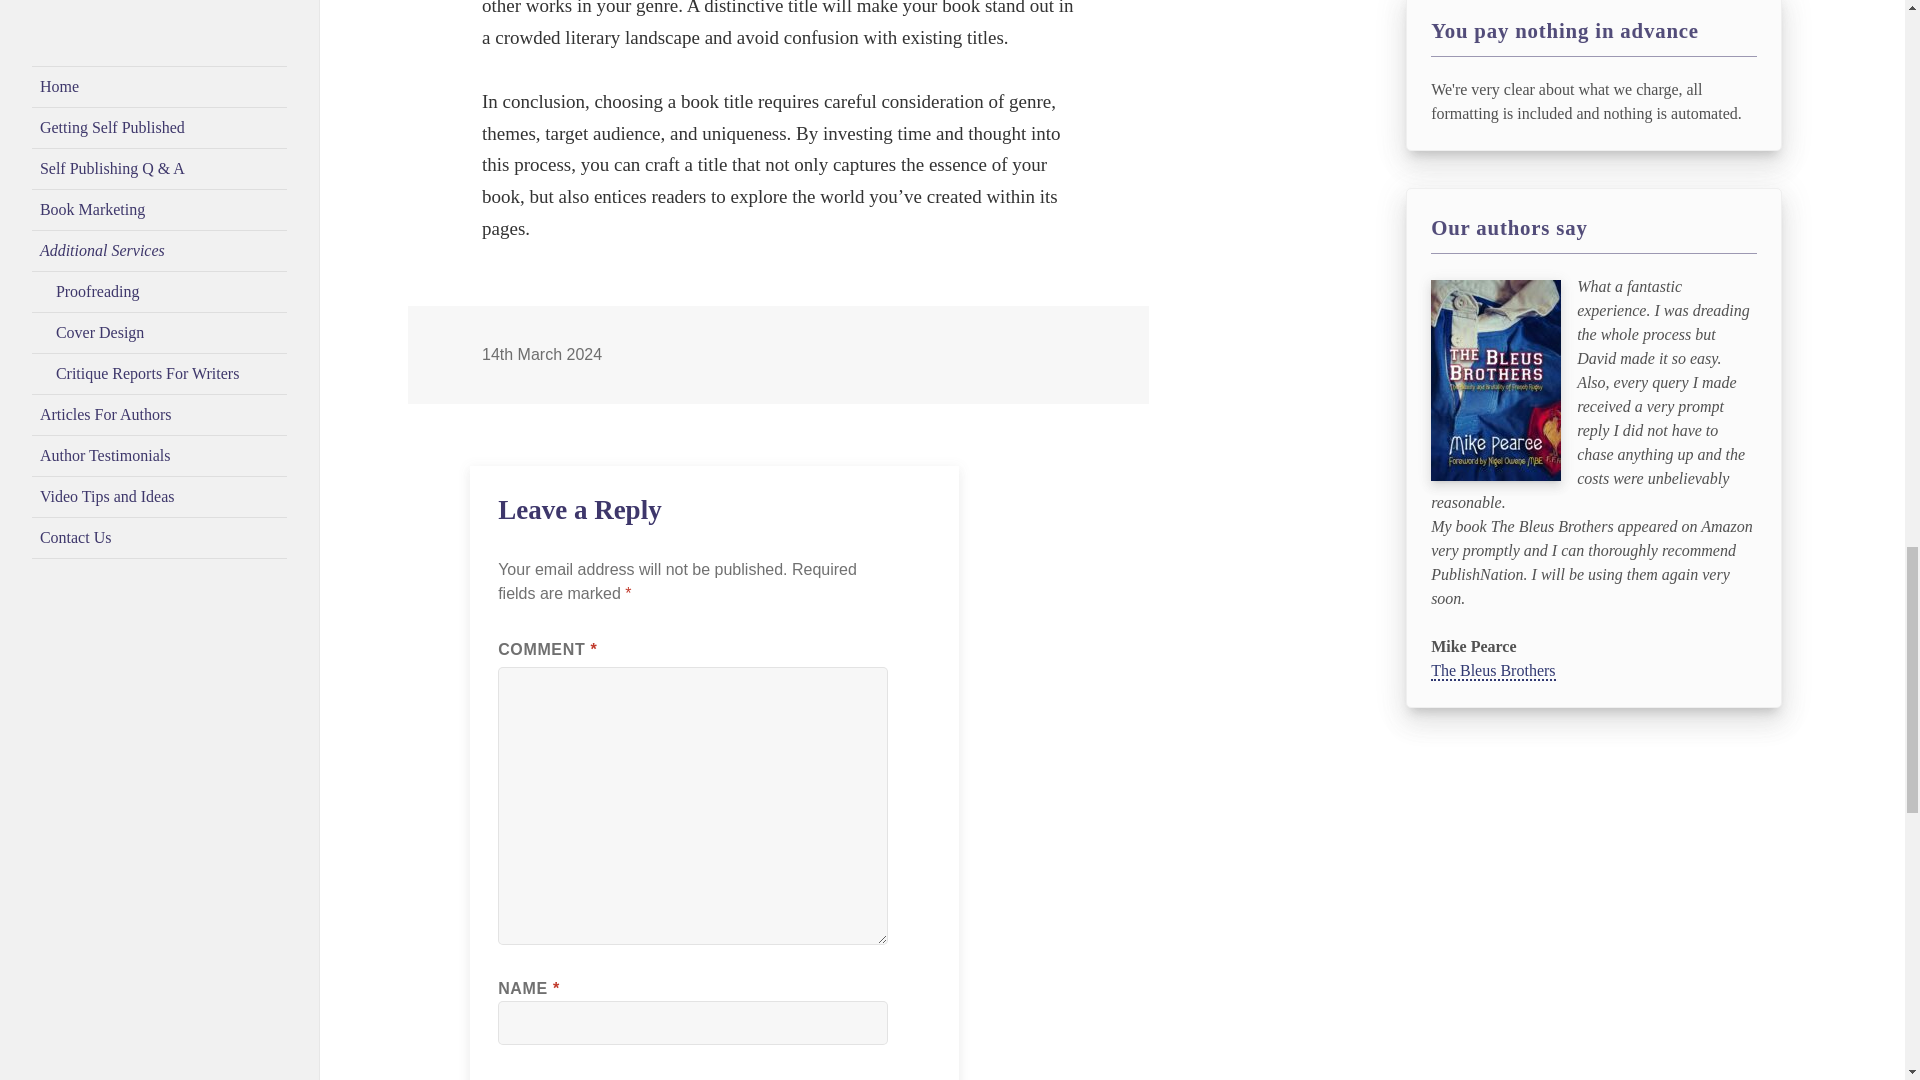  I want to click on The Bleus Brothers, so click(1492, 672).